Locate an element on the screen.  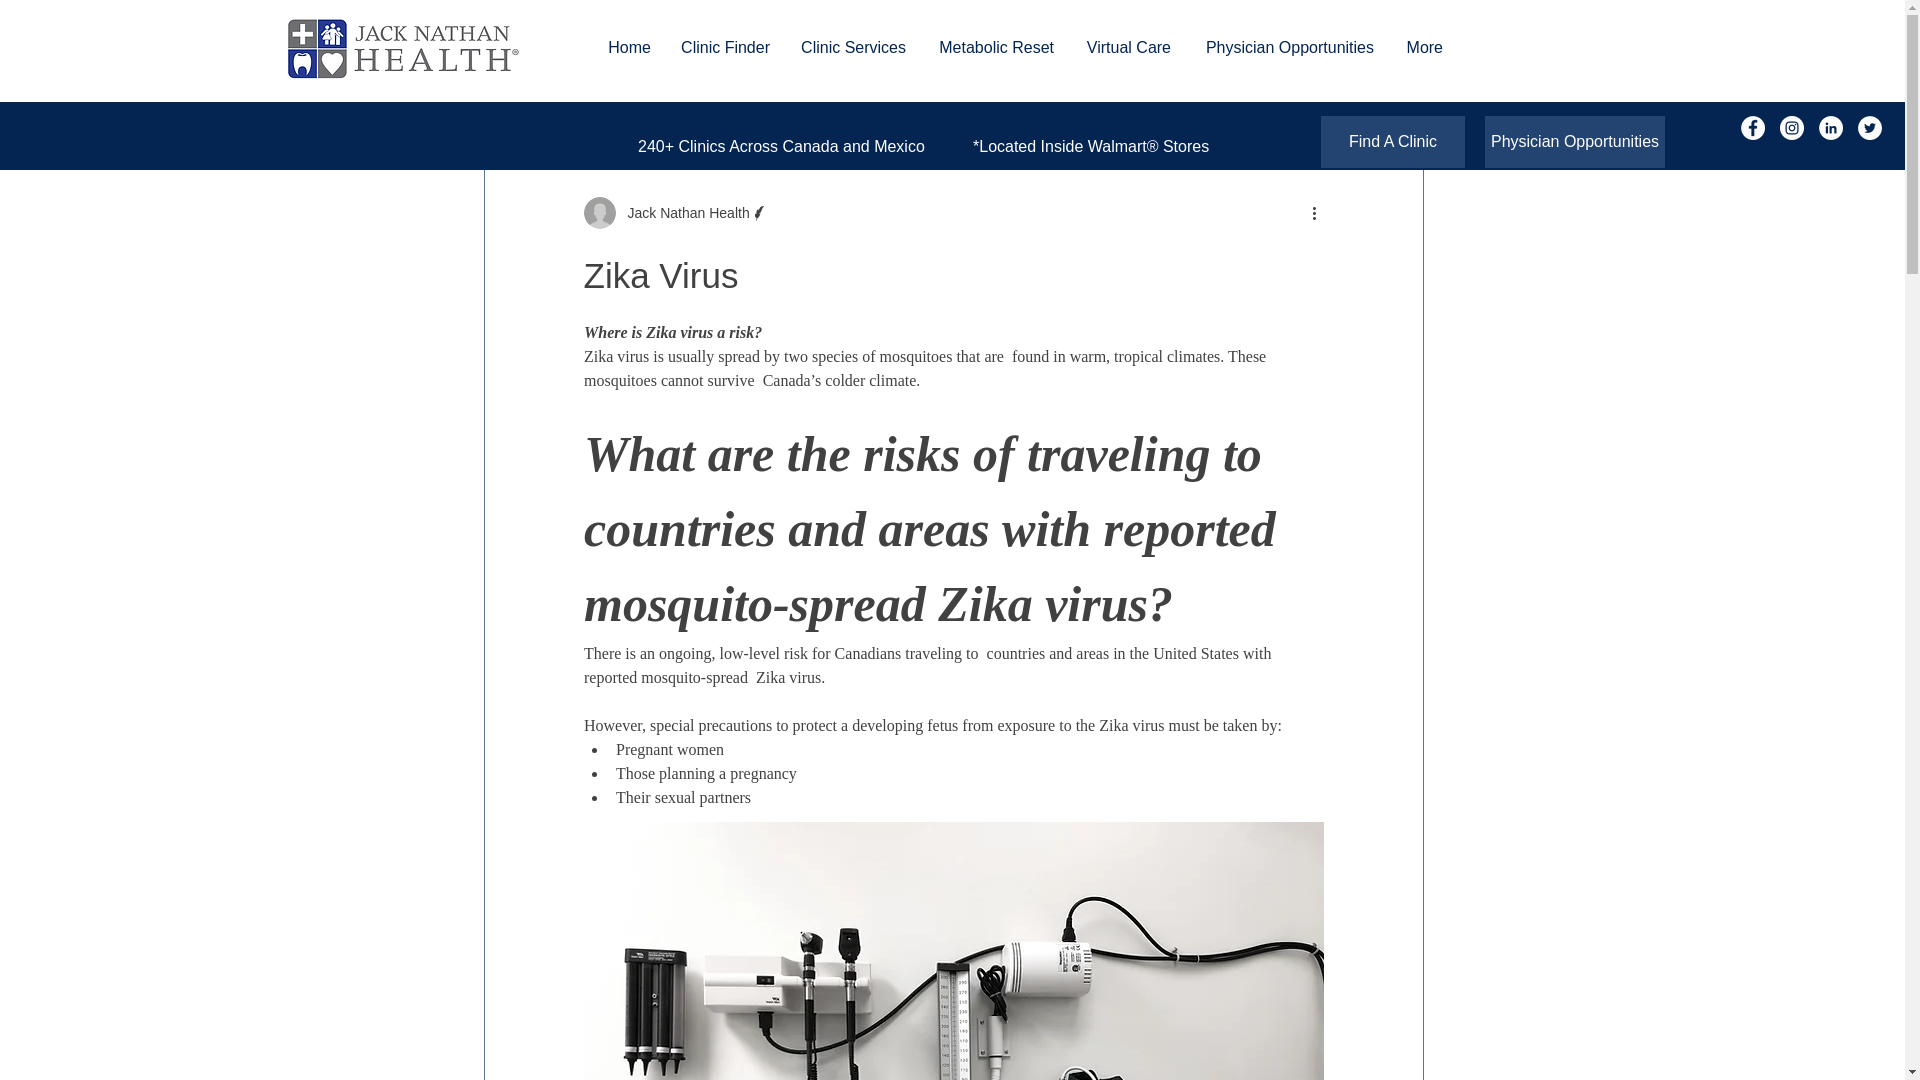
Virtual Care is located at coordinates (1128, 48).